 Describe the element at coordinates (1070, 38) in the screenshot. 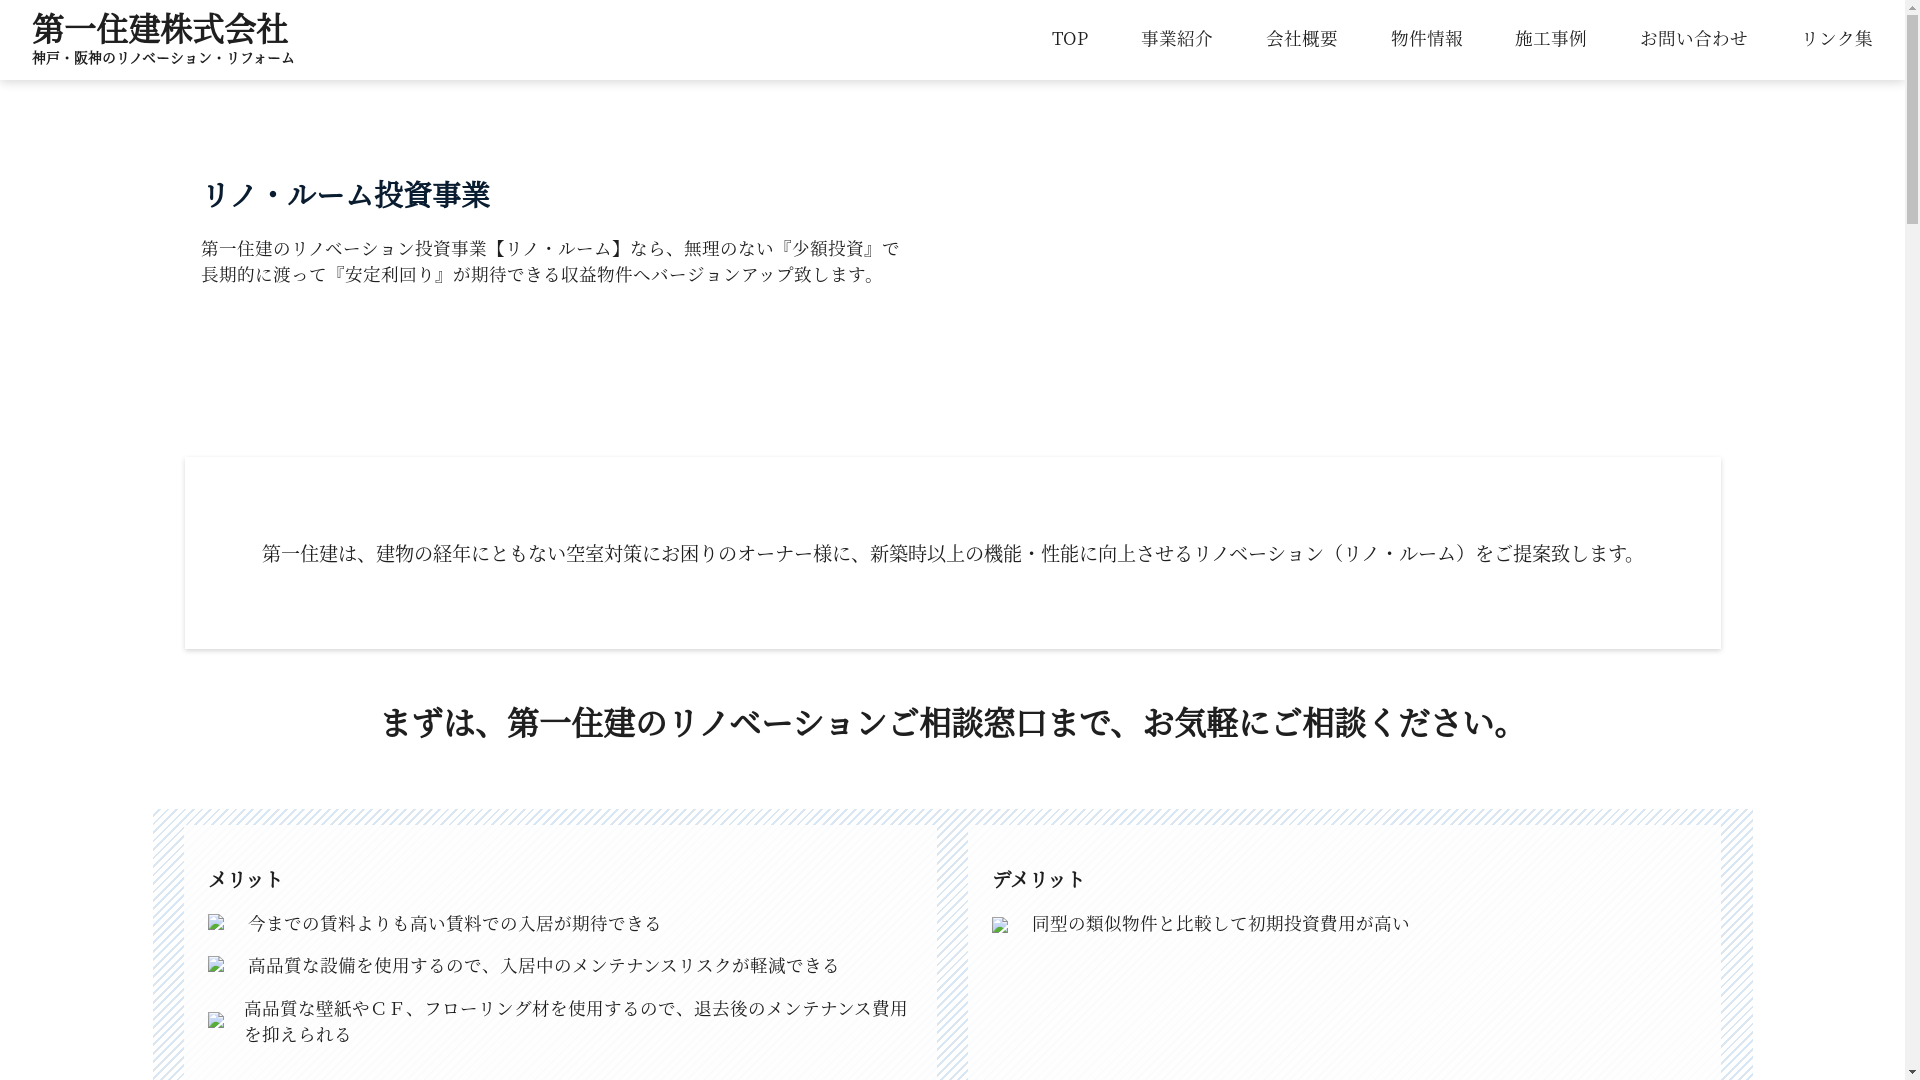

I see `TOP` at that location.